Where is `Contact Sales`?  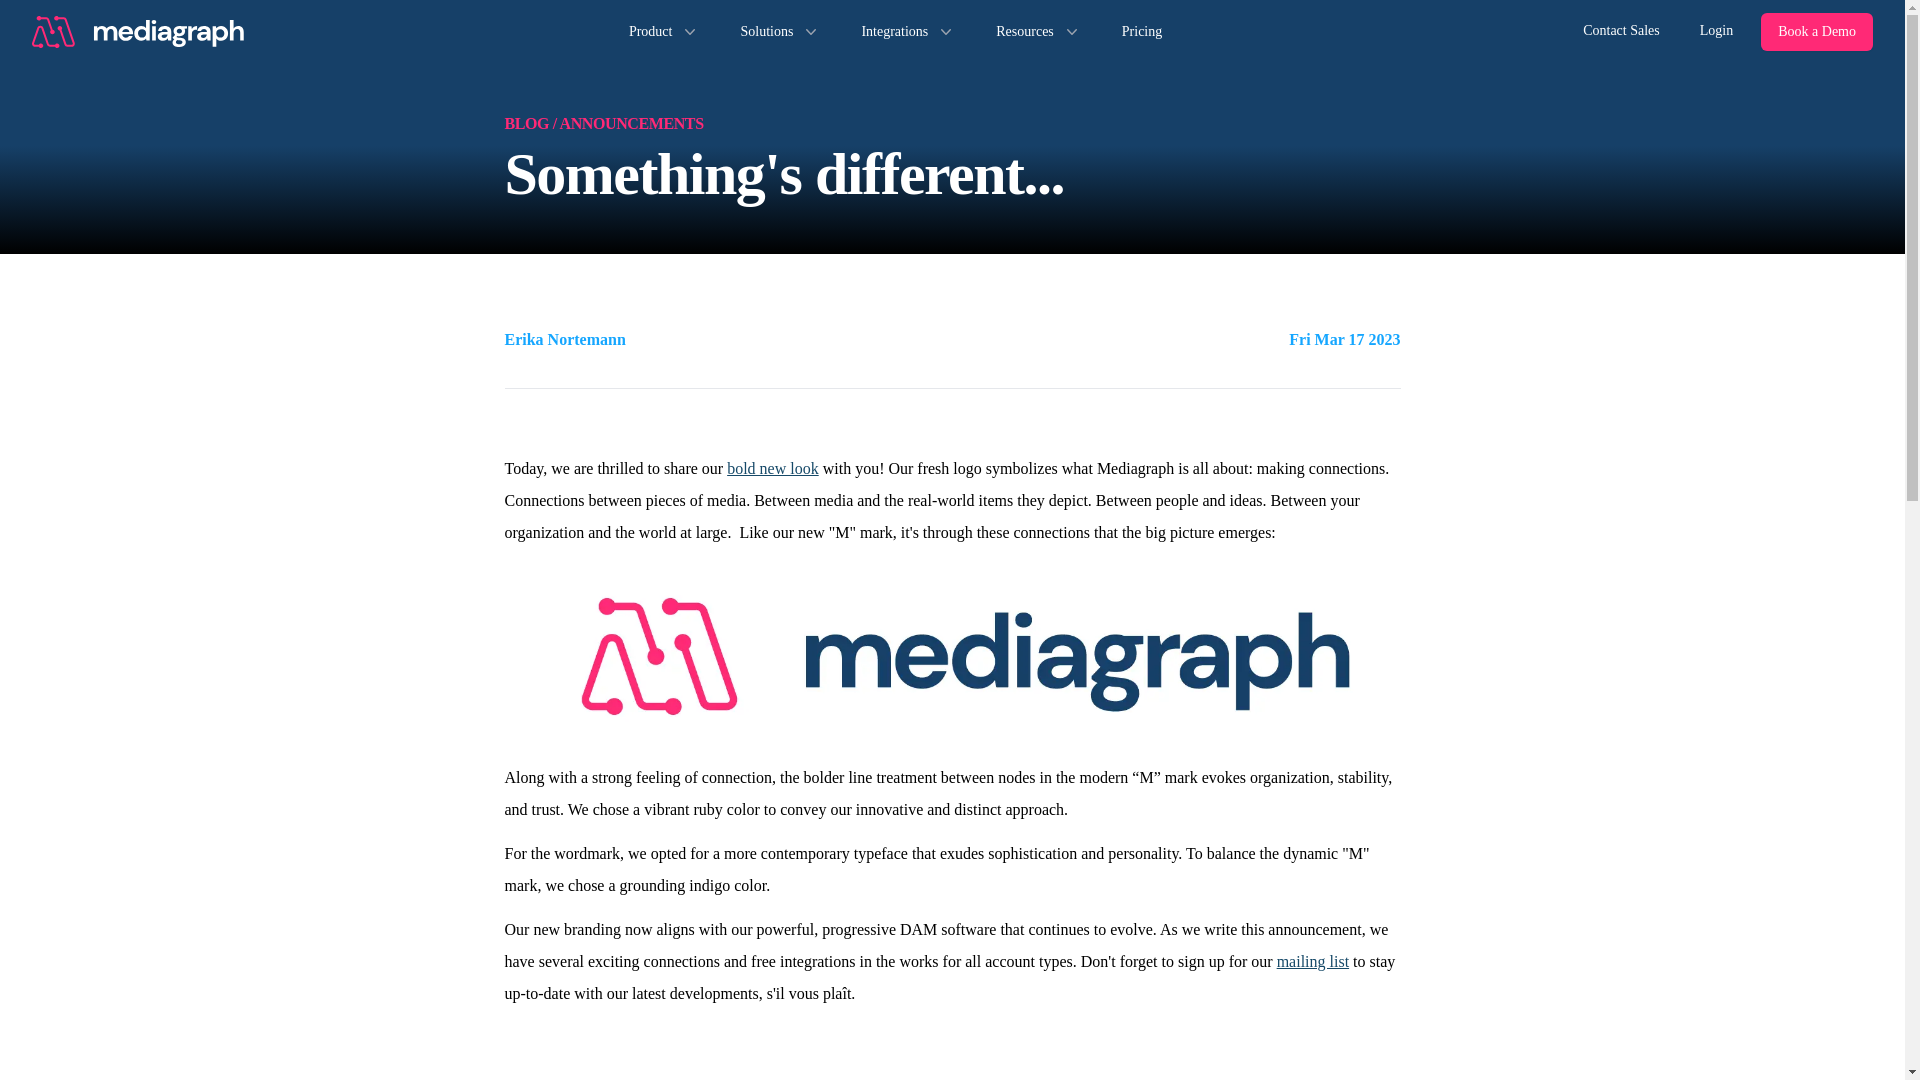
Contact Sales is located at coordinates (1621, 31).